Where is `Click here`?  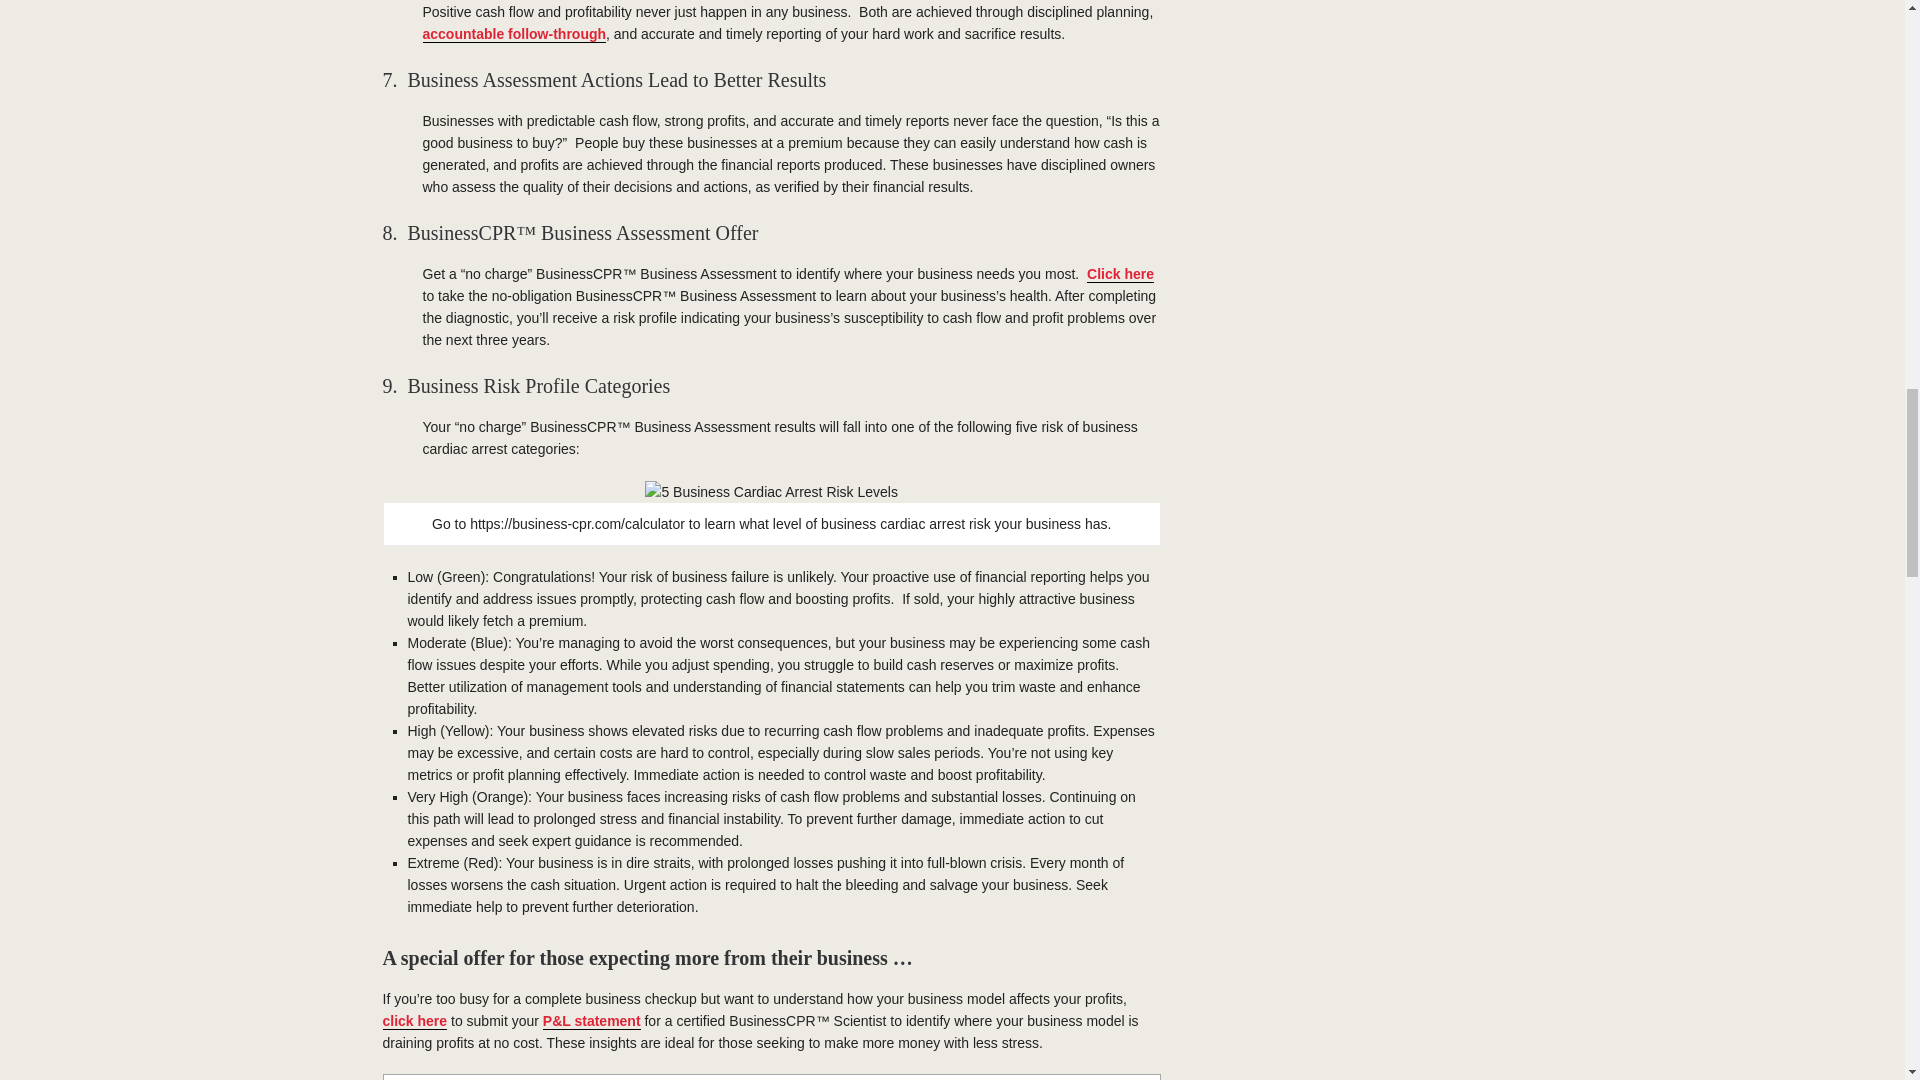
Click here is located at coordinates (1120, 274).